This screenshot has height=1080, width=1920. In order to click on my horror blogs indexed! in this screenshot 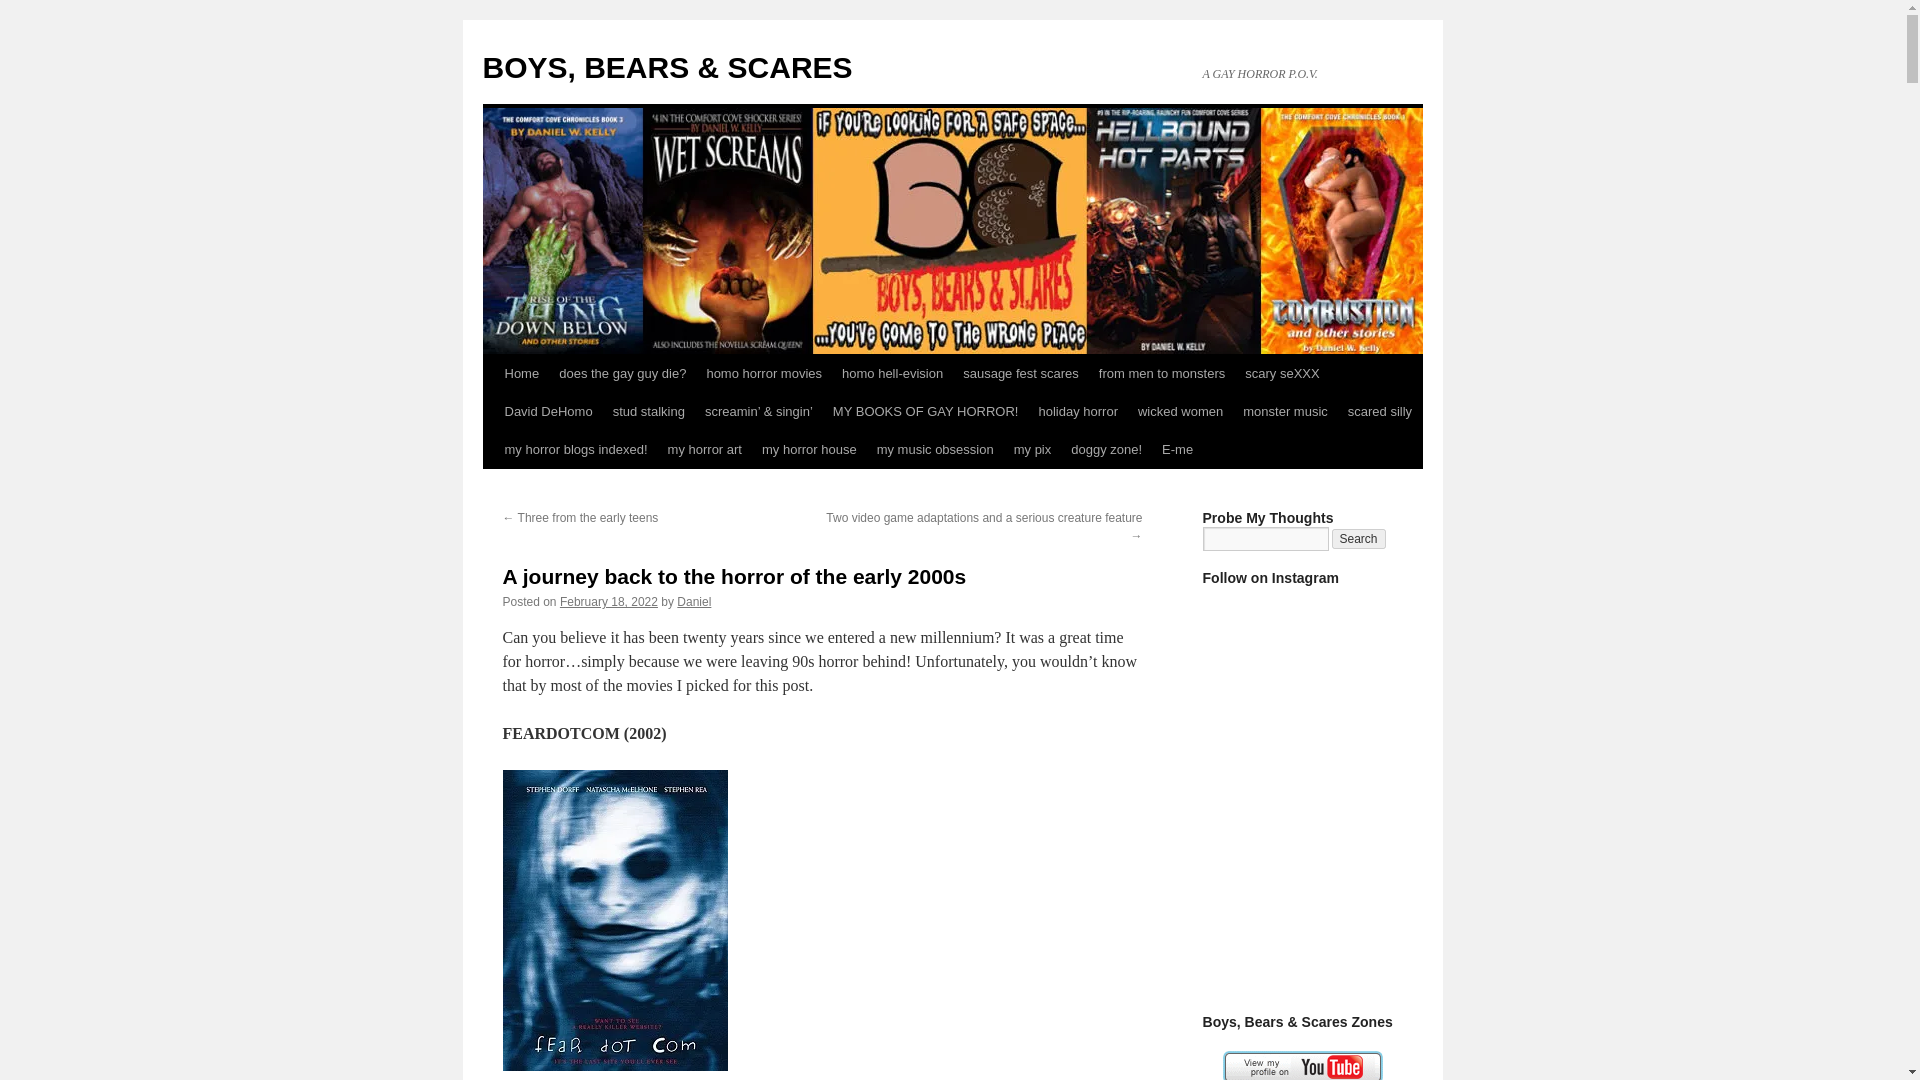, I will do `click(574, 449)`.